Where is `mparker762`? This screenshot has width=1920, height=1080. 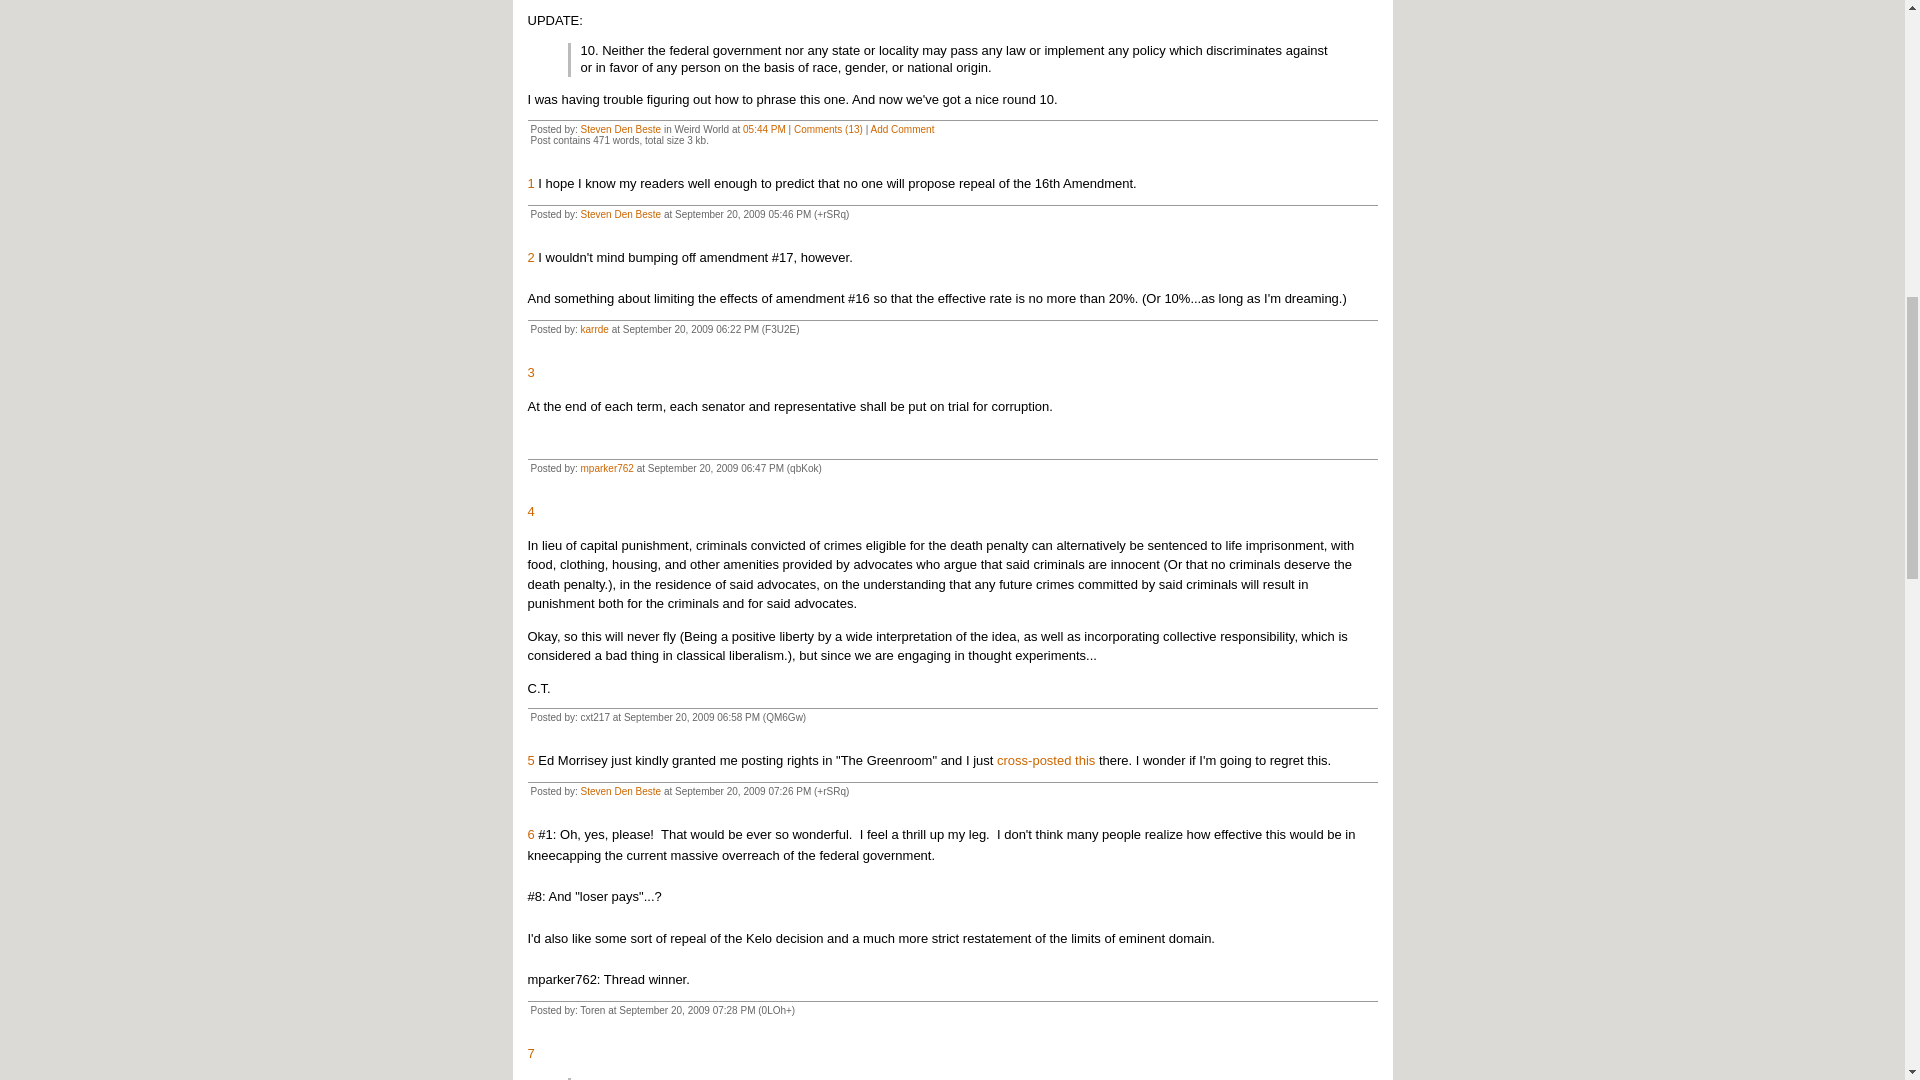
mparker762 is located at coordinates (607, 468).